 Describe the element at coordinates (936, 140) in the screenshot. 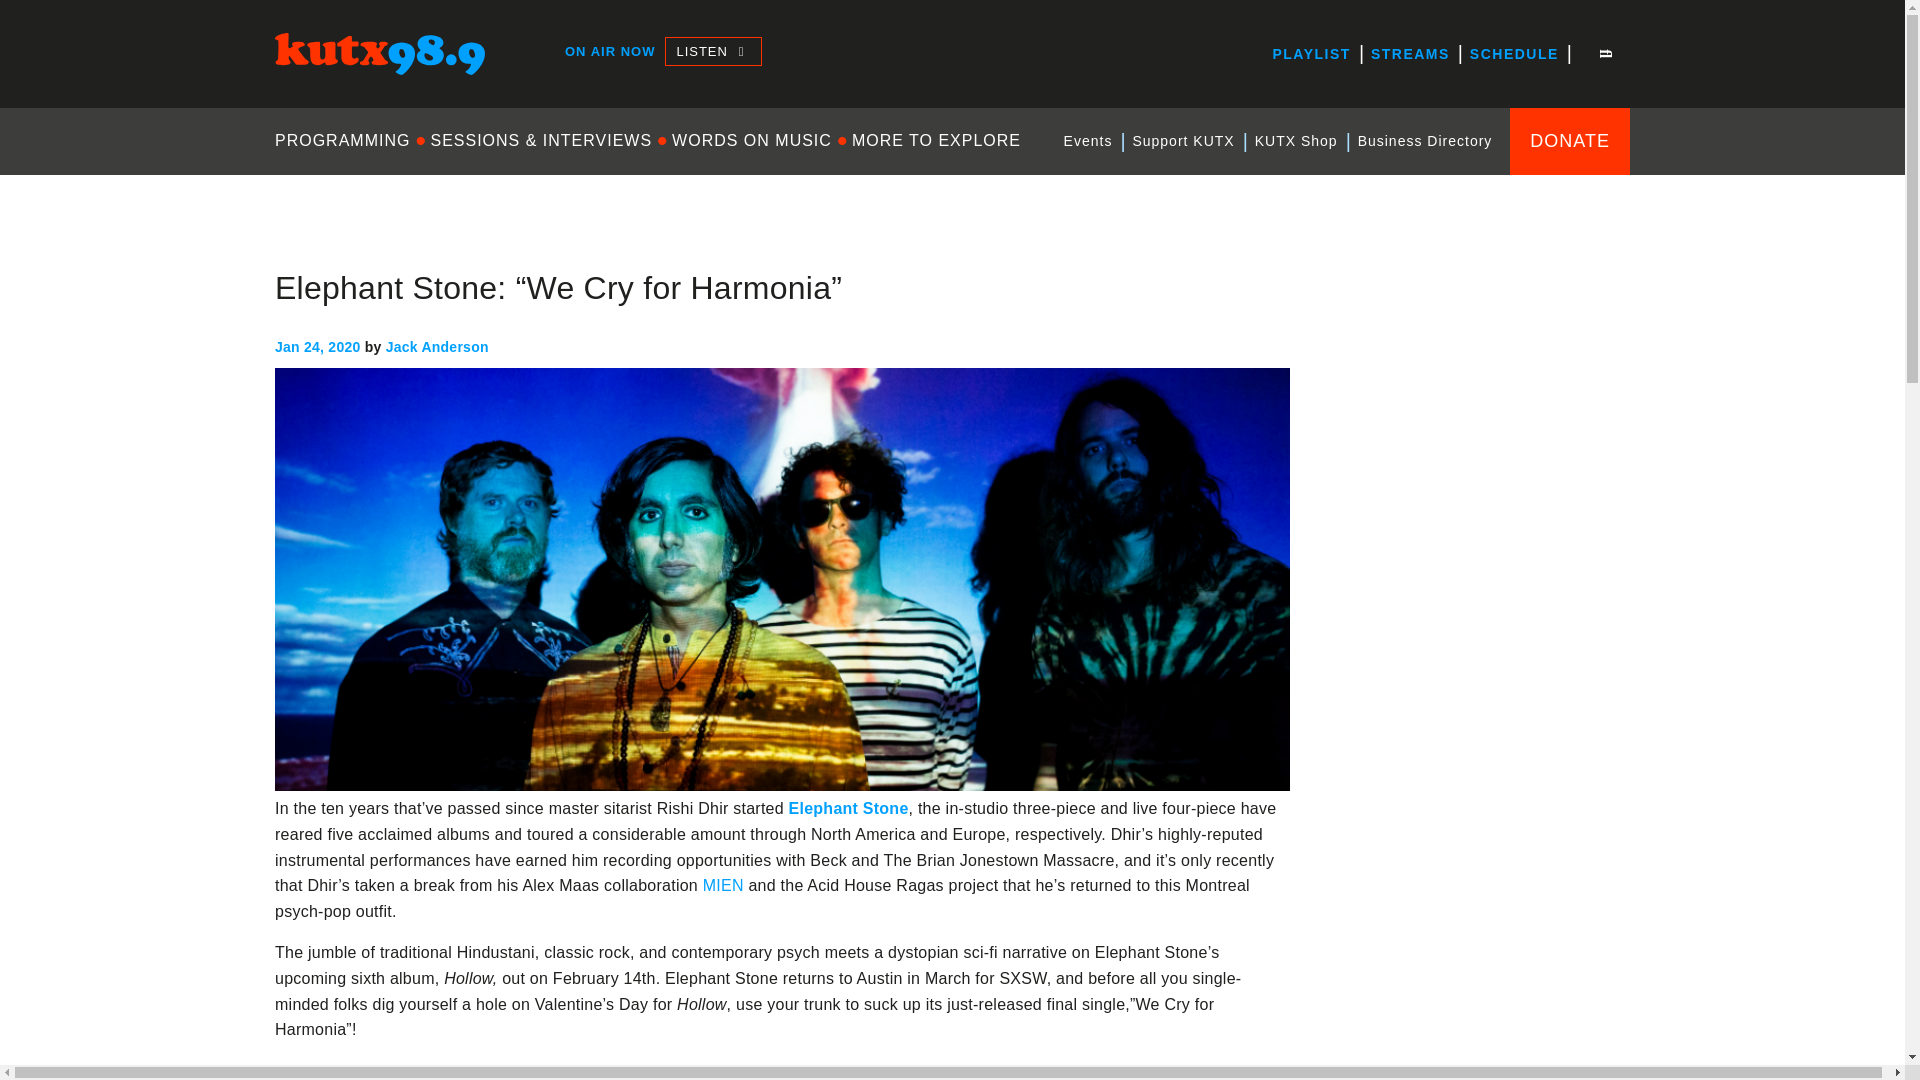

I see `MORE TO EXPLORE` at that location.